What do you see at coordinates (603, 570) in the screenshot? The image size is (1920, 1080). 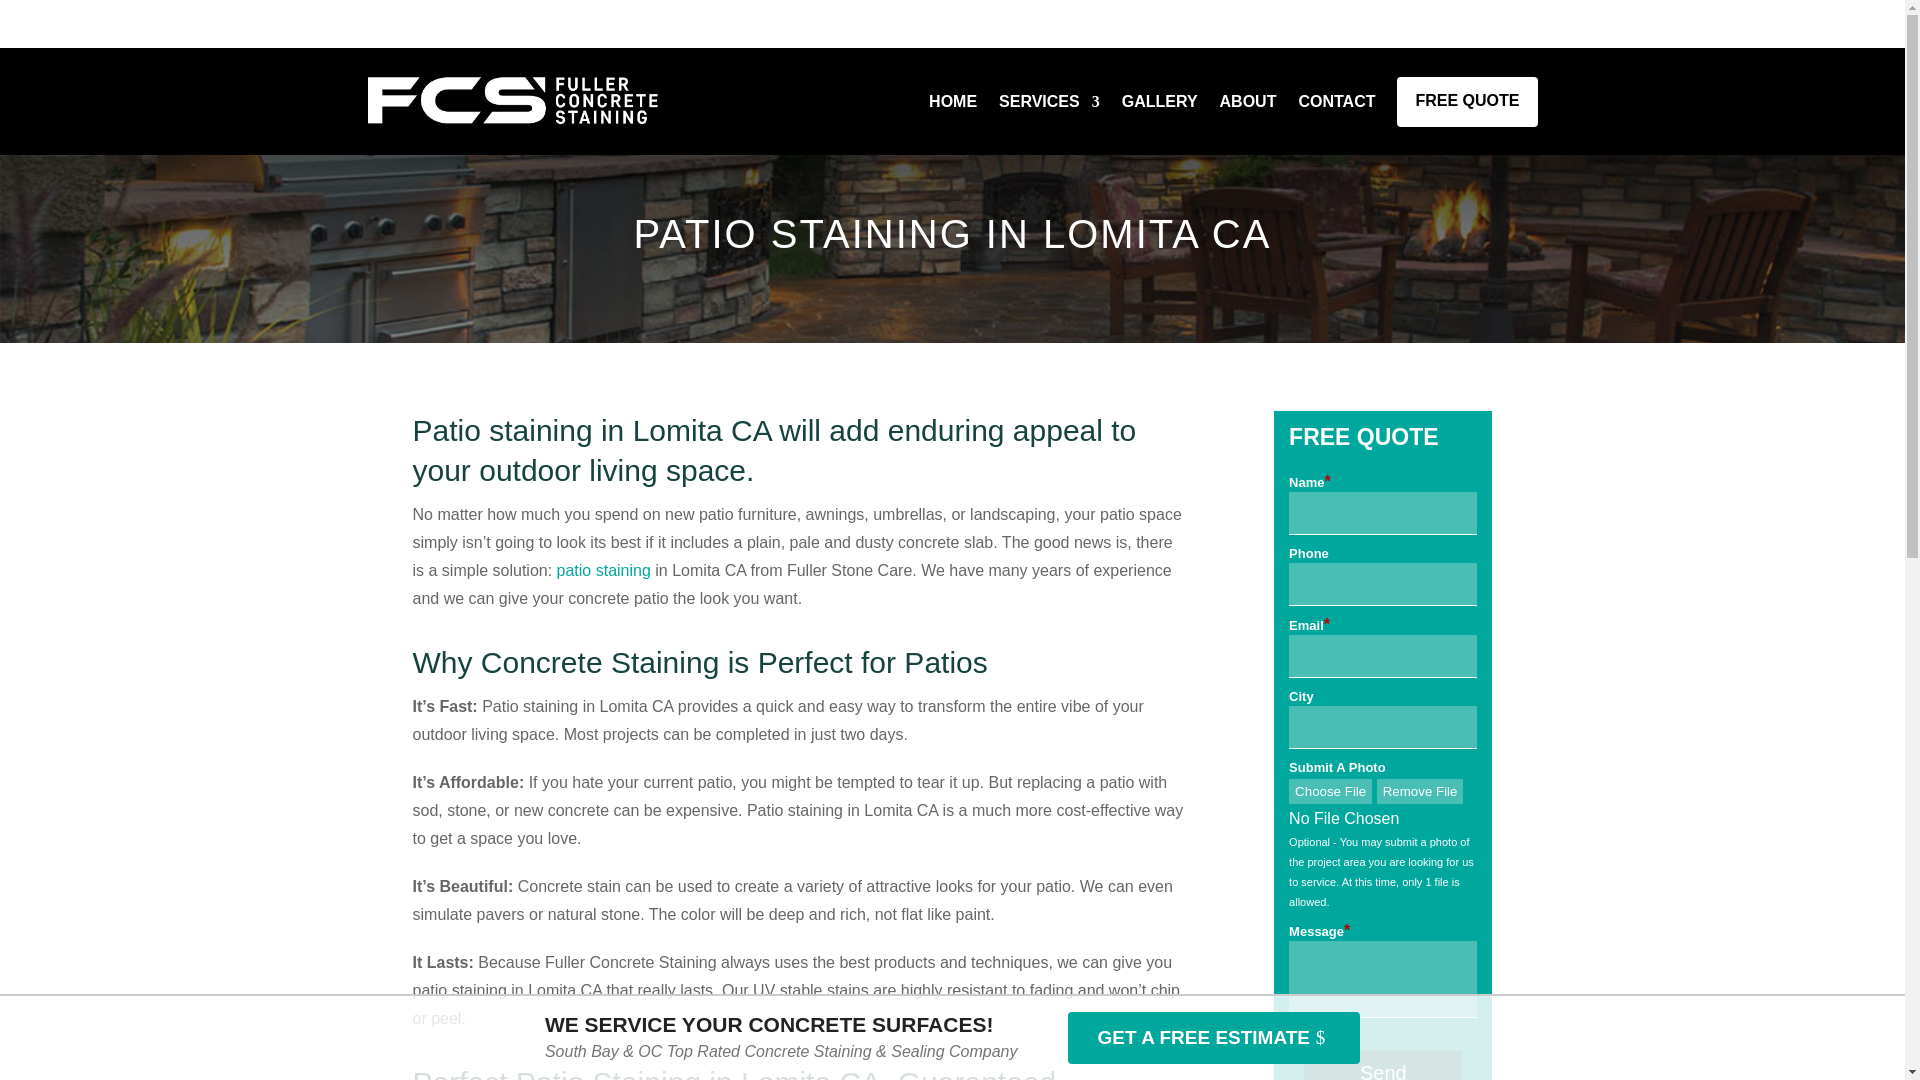 I see `patio staining` at bounding box center [603, 570].